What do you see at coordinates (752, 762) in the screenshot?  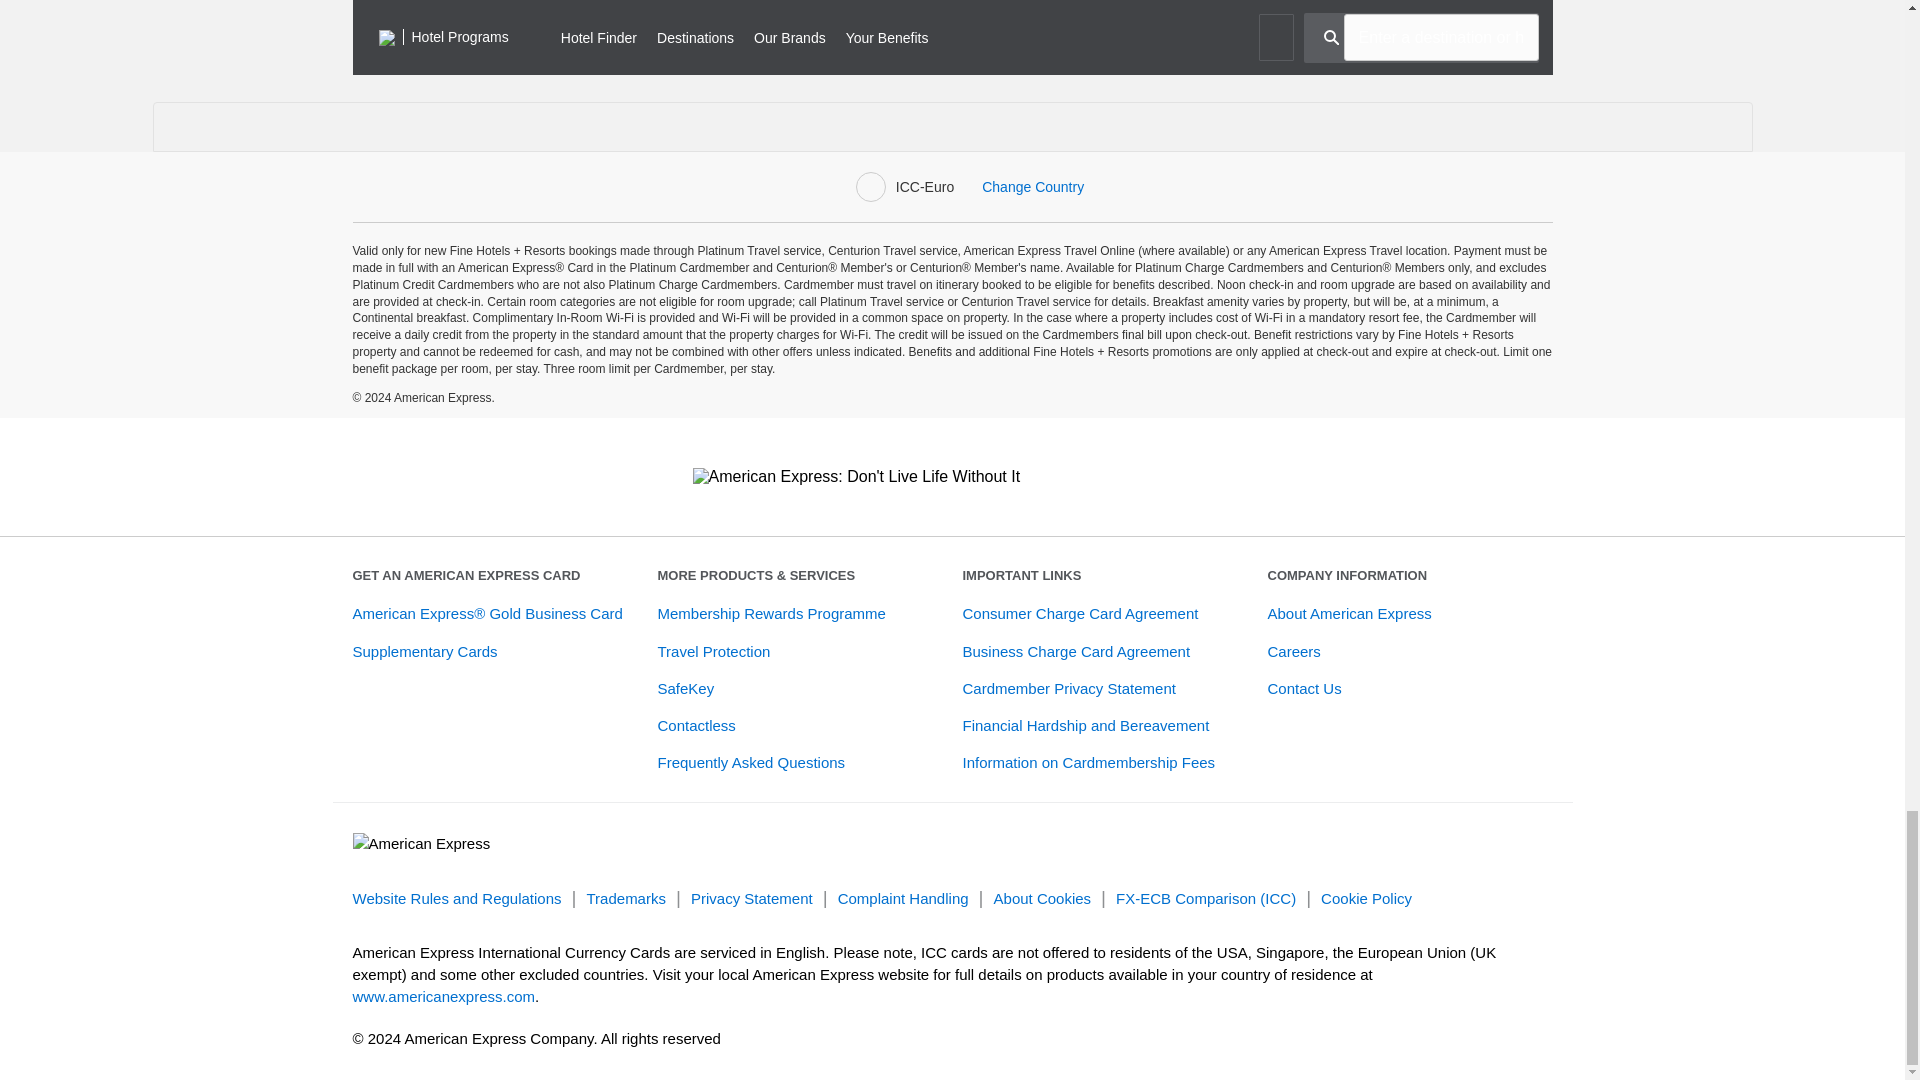 I see `Frequently Asked Questions` at bounding box center [752, 762].